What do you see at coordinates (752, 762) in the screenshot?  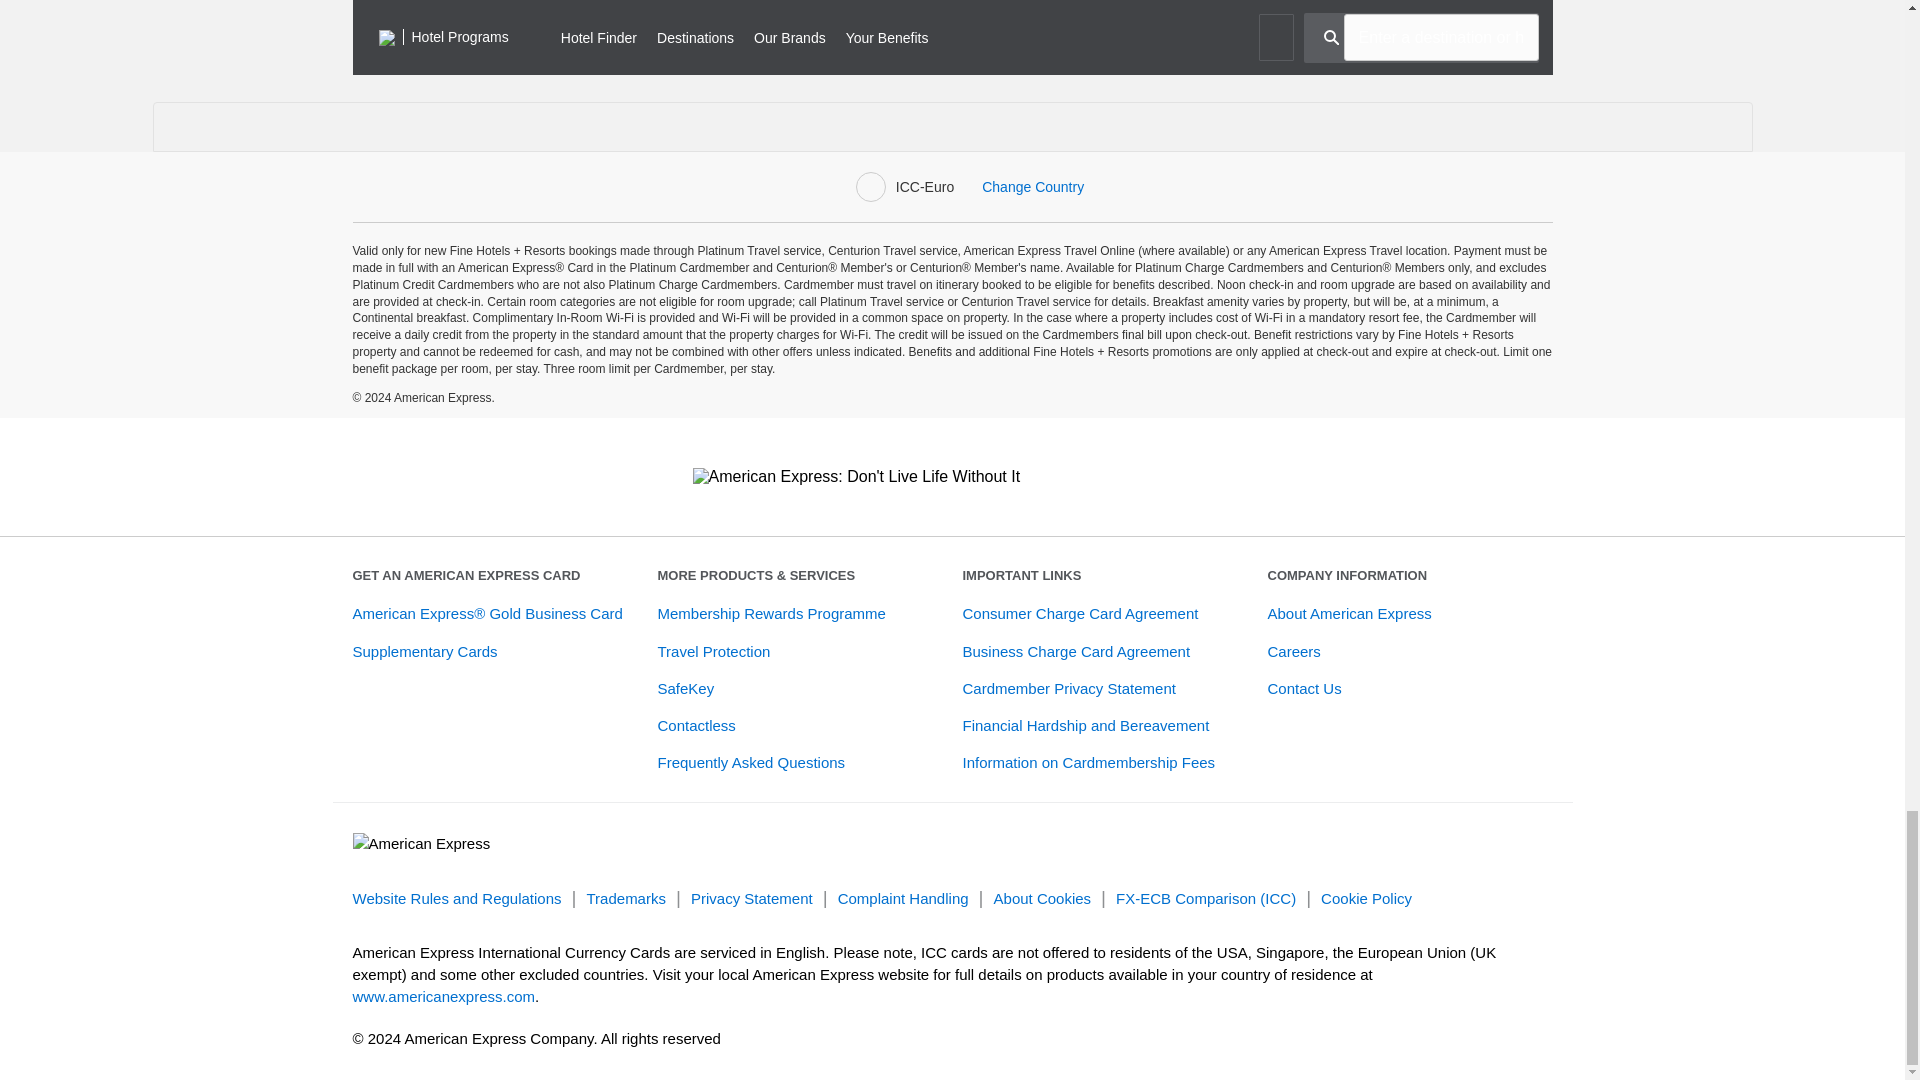 I see `Frequently Asked Questions` at bounding box center [752, 762].